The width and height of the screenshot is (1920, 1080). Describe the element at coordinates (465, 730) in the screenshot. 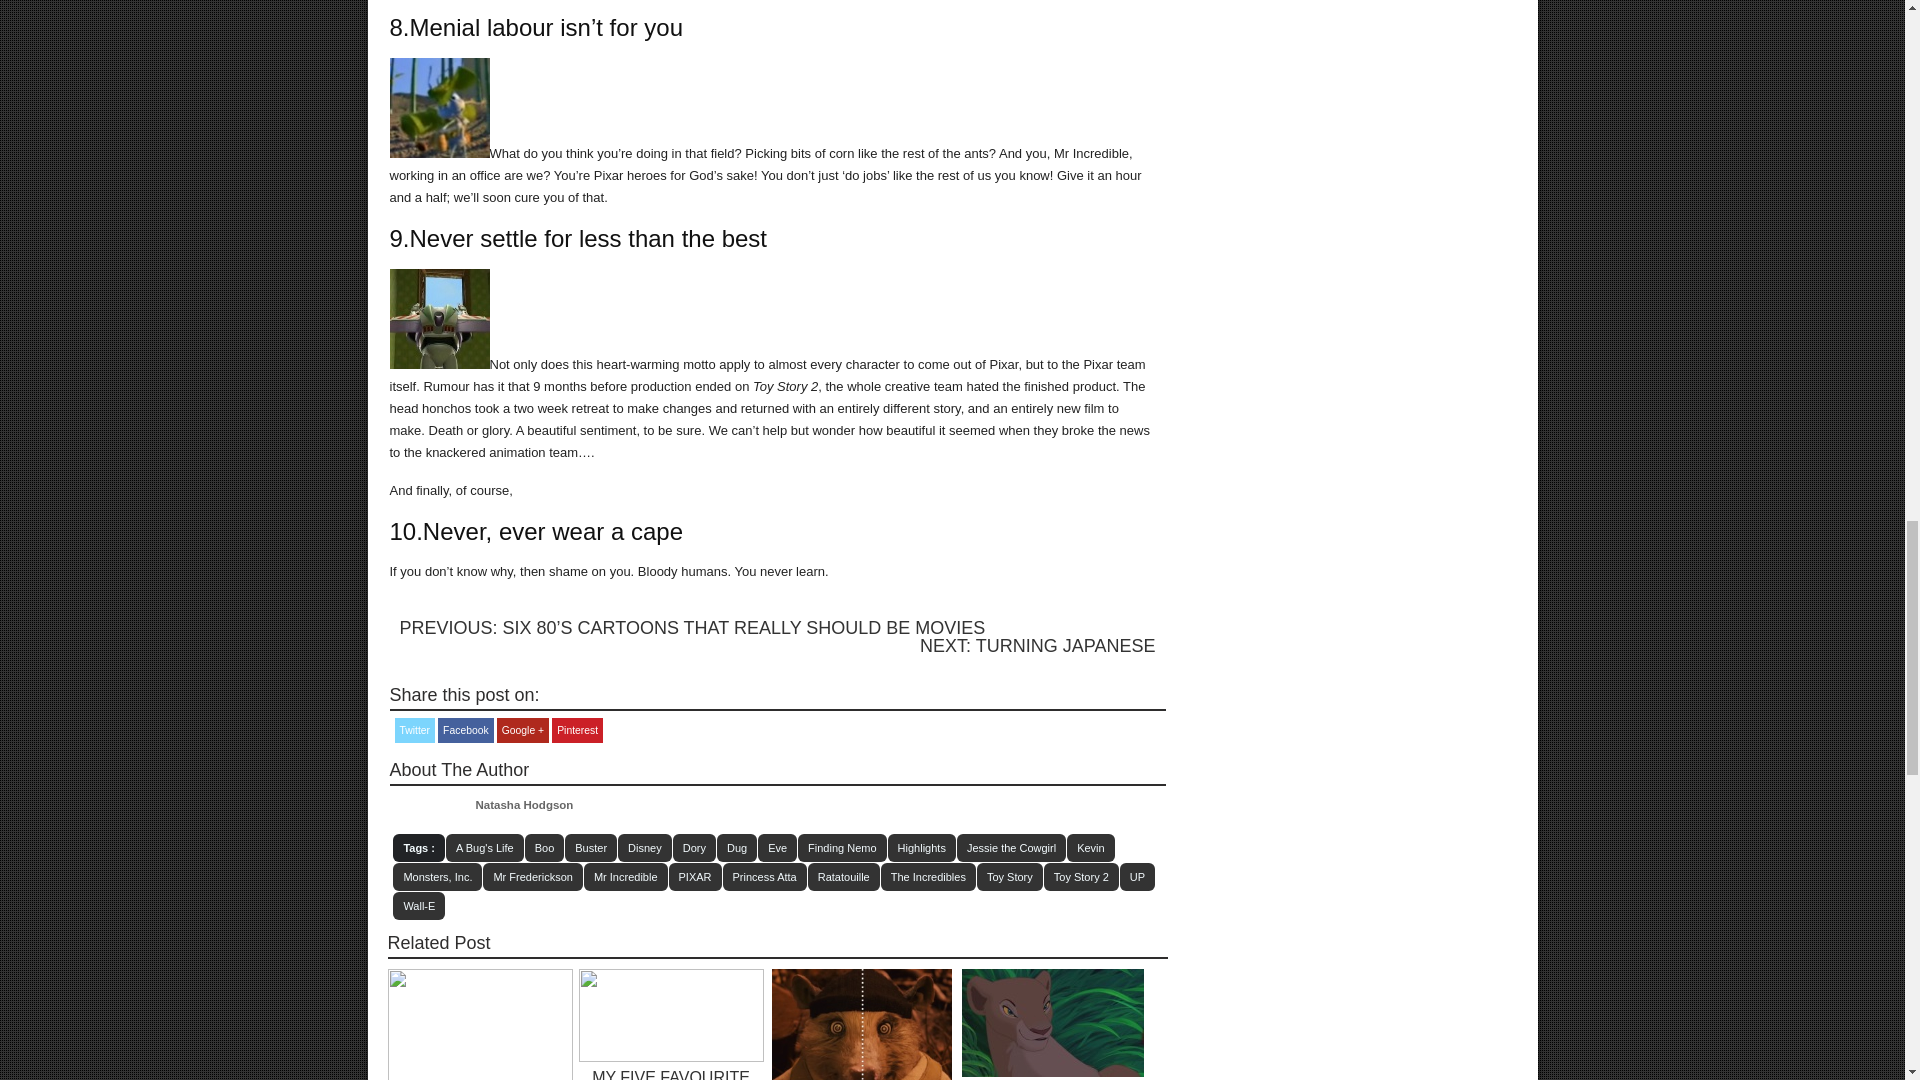

I see `Share on Facebook!` at that location.